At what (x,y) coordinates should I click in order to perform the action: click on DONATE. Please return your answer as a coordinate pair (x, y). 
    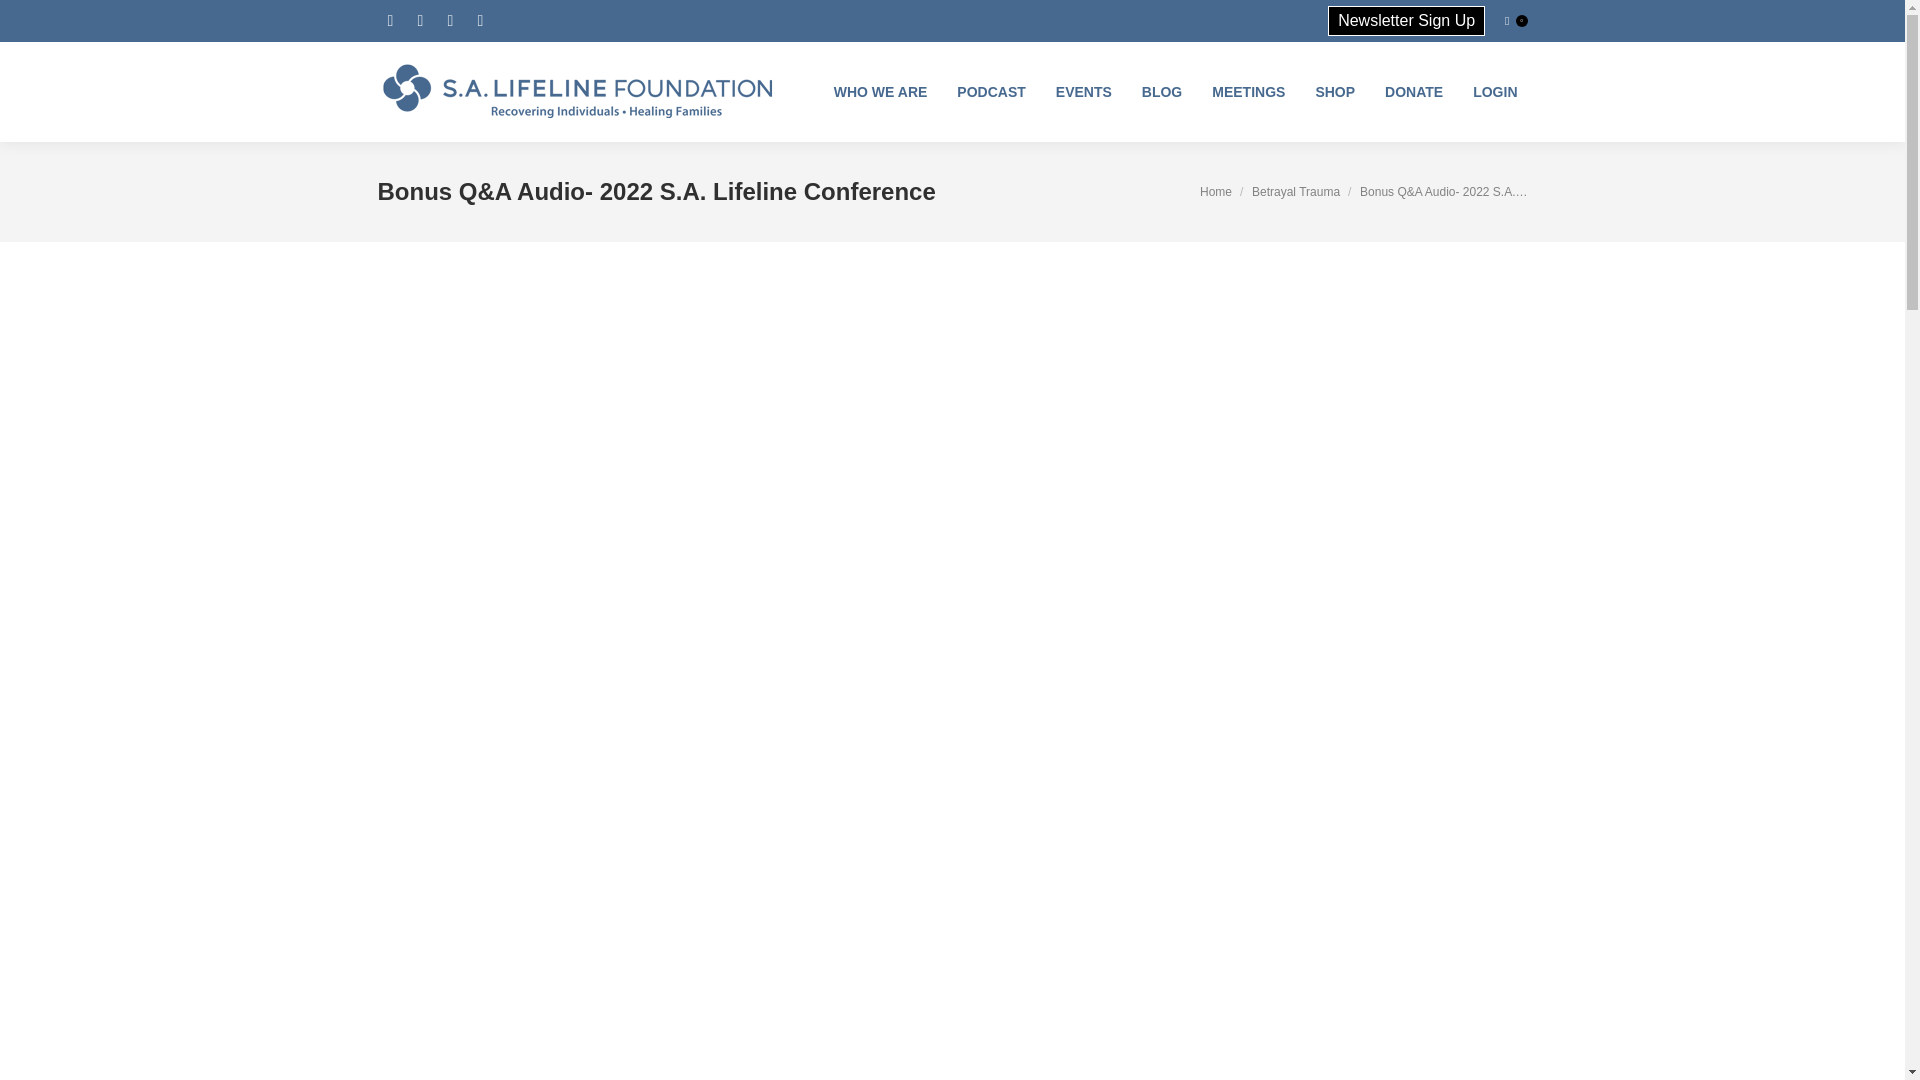
    Looking at the image, I should click on (1414, 92).